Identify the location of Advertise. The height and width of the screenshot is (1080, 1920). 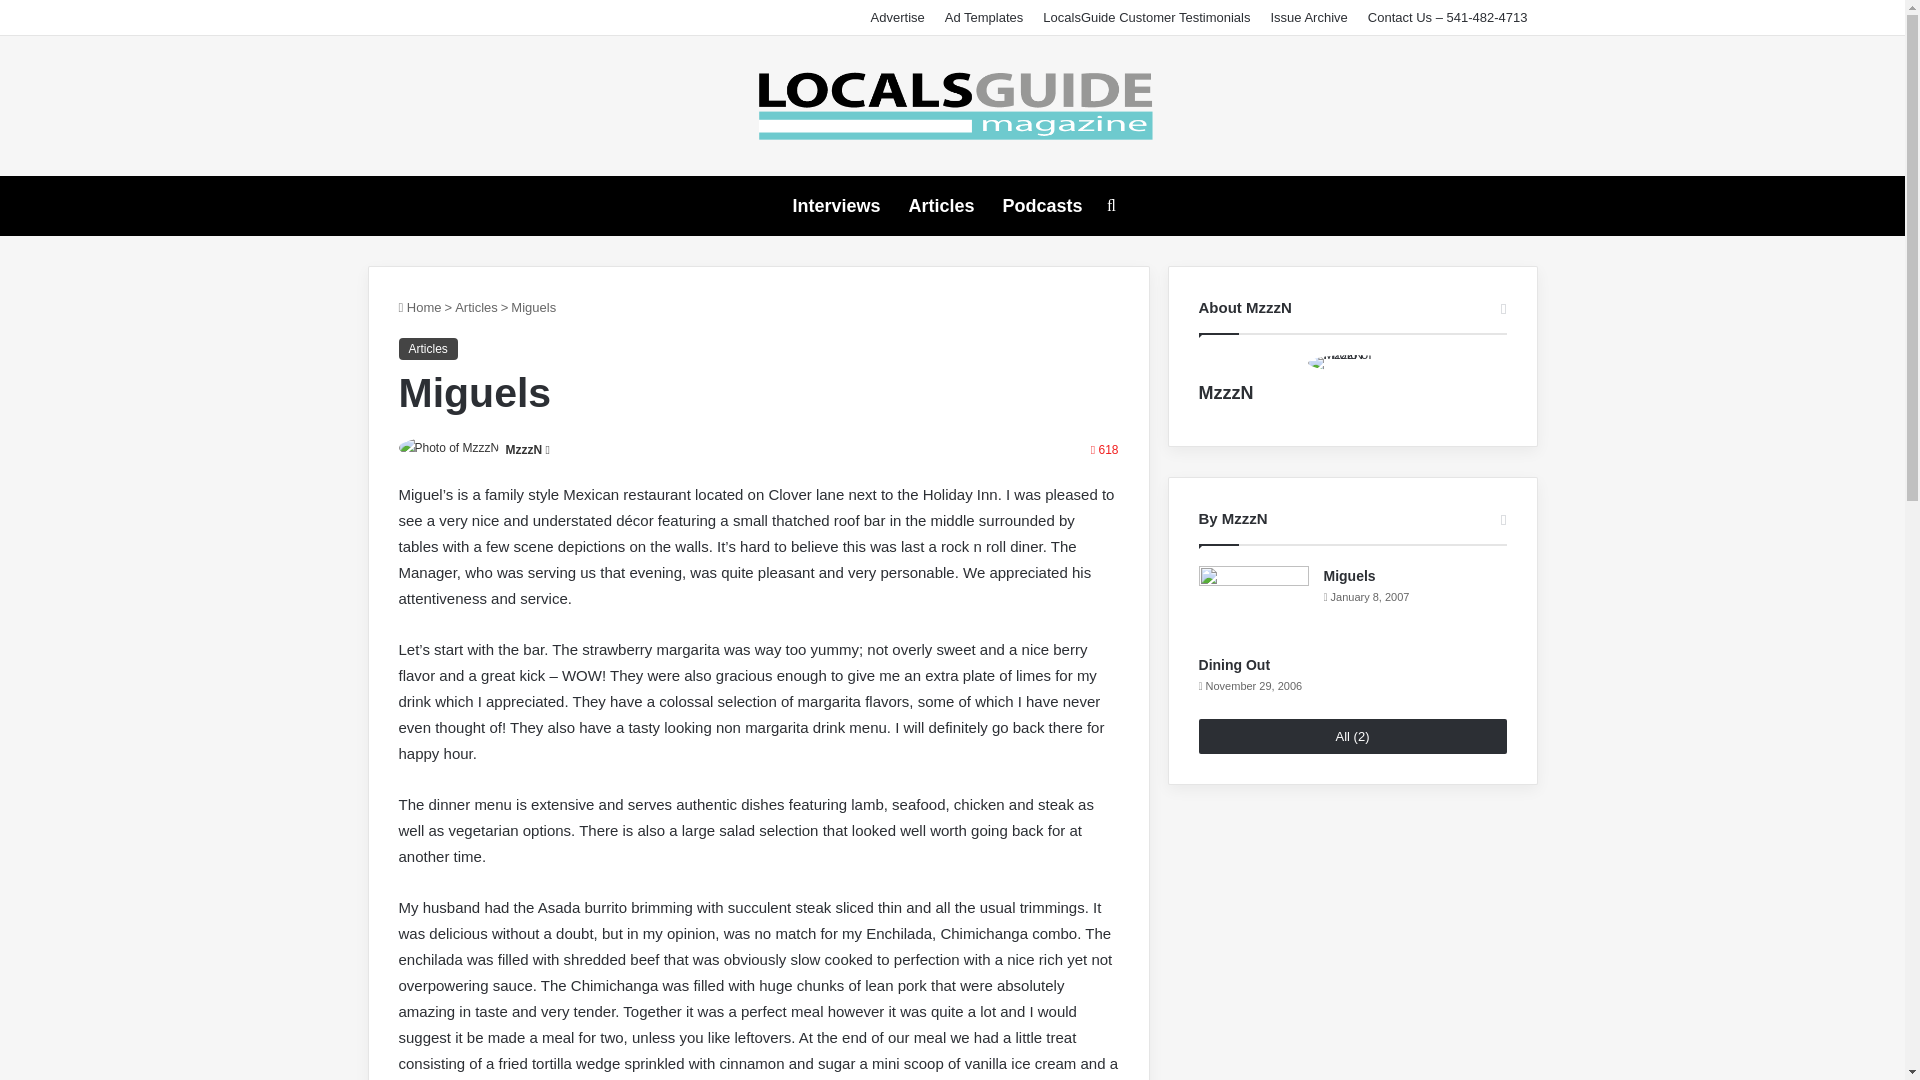
(898, 17).